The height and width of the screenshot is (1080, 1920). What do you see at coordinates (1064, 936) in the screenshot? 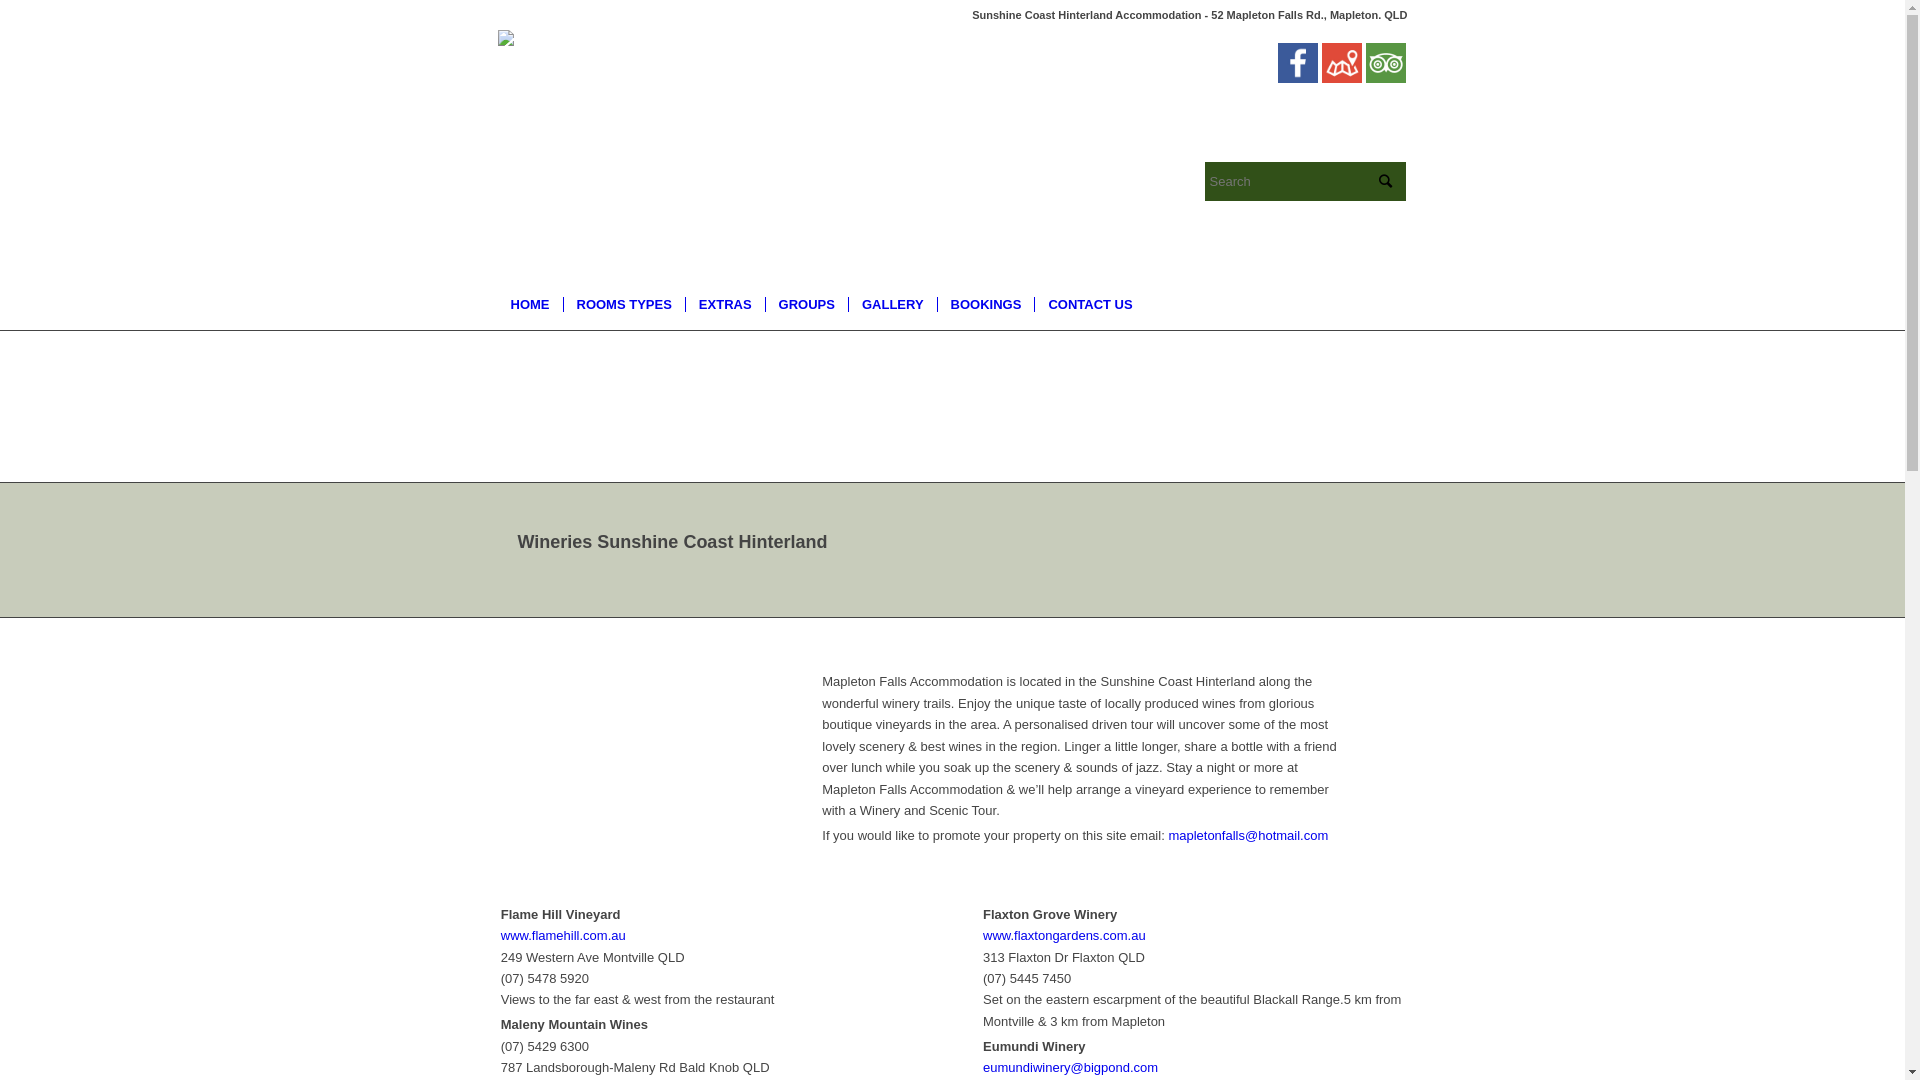
I see `www.flaxtongardens.com.au` at bounding box center [1064, 936].